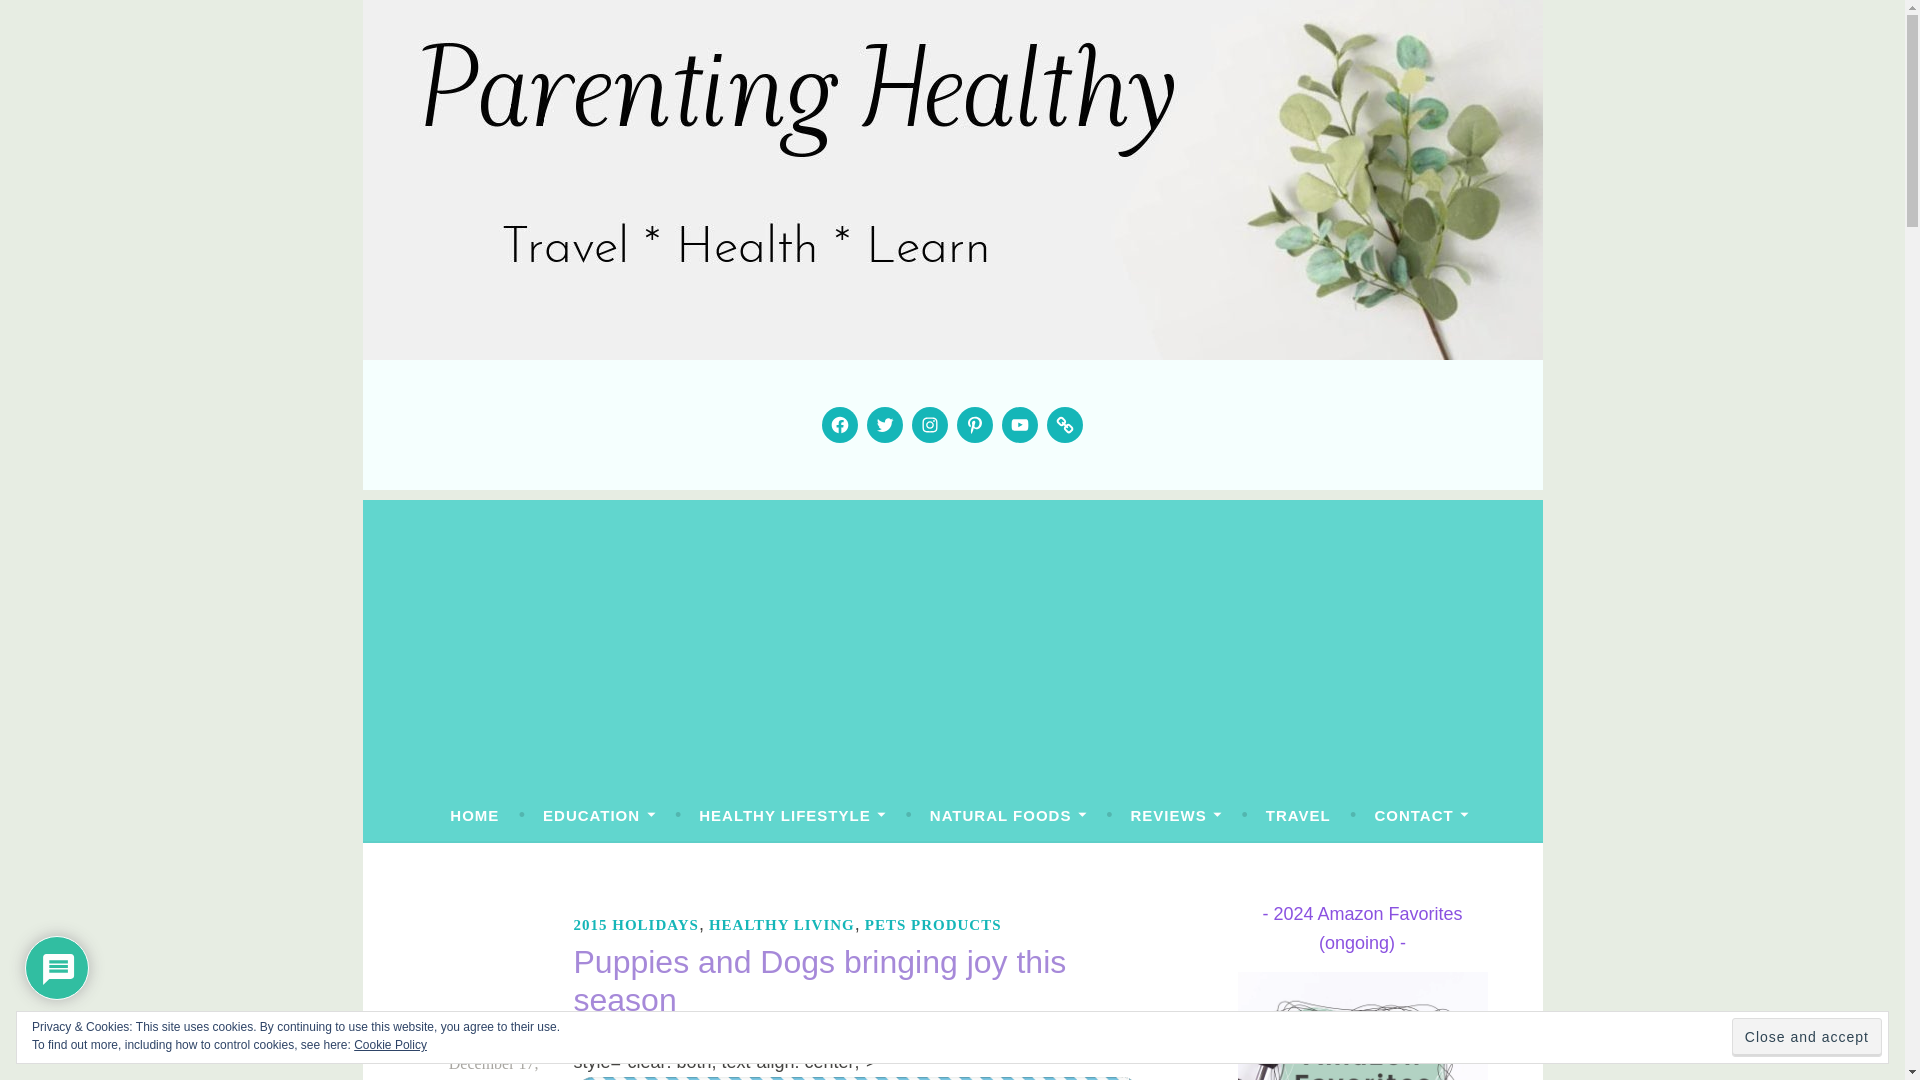 The width and height of the screenshot is (1920, 1080). I want to click on REVIEWS, so click(1176, 816).